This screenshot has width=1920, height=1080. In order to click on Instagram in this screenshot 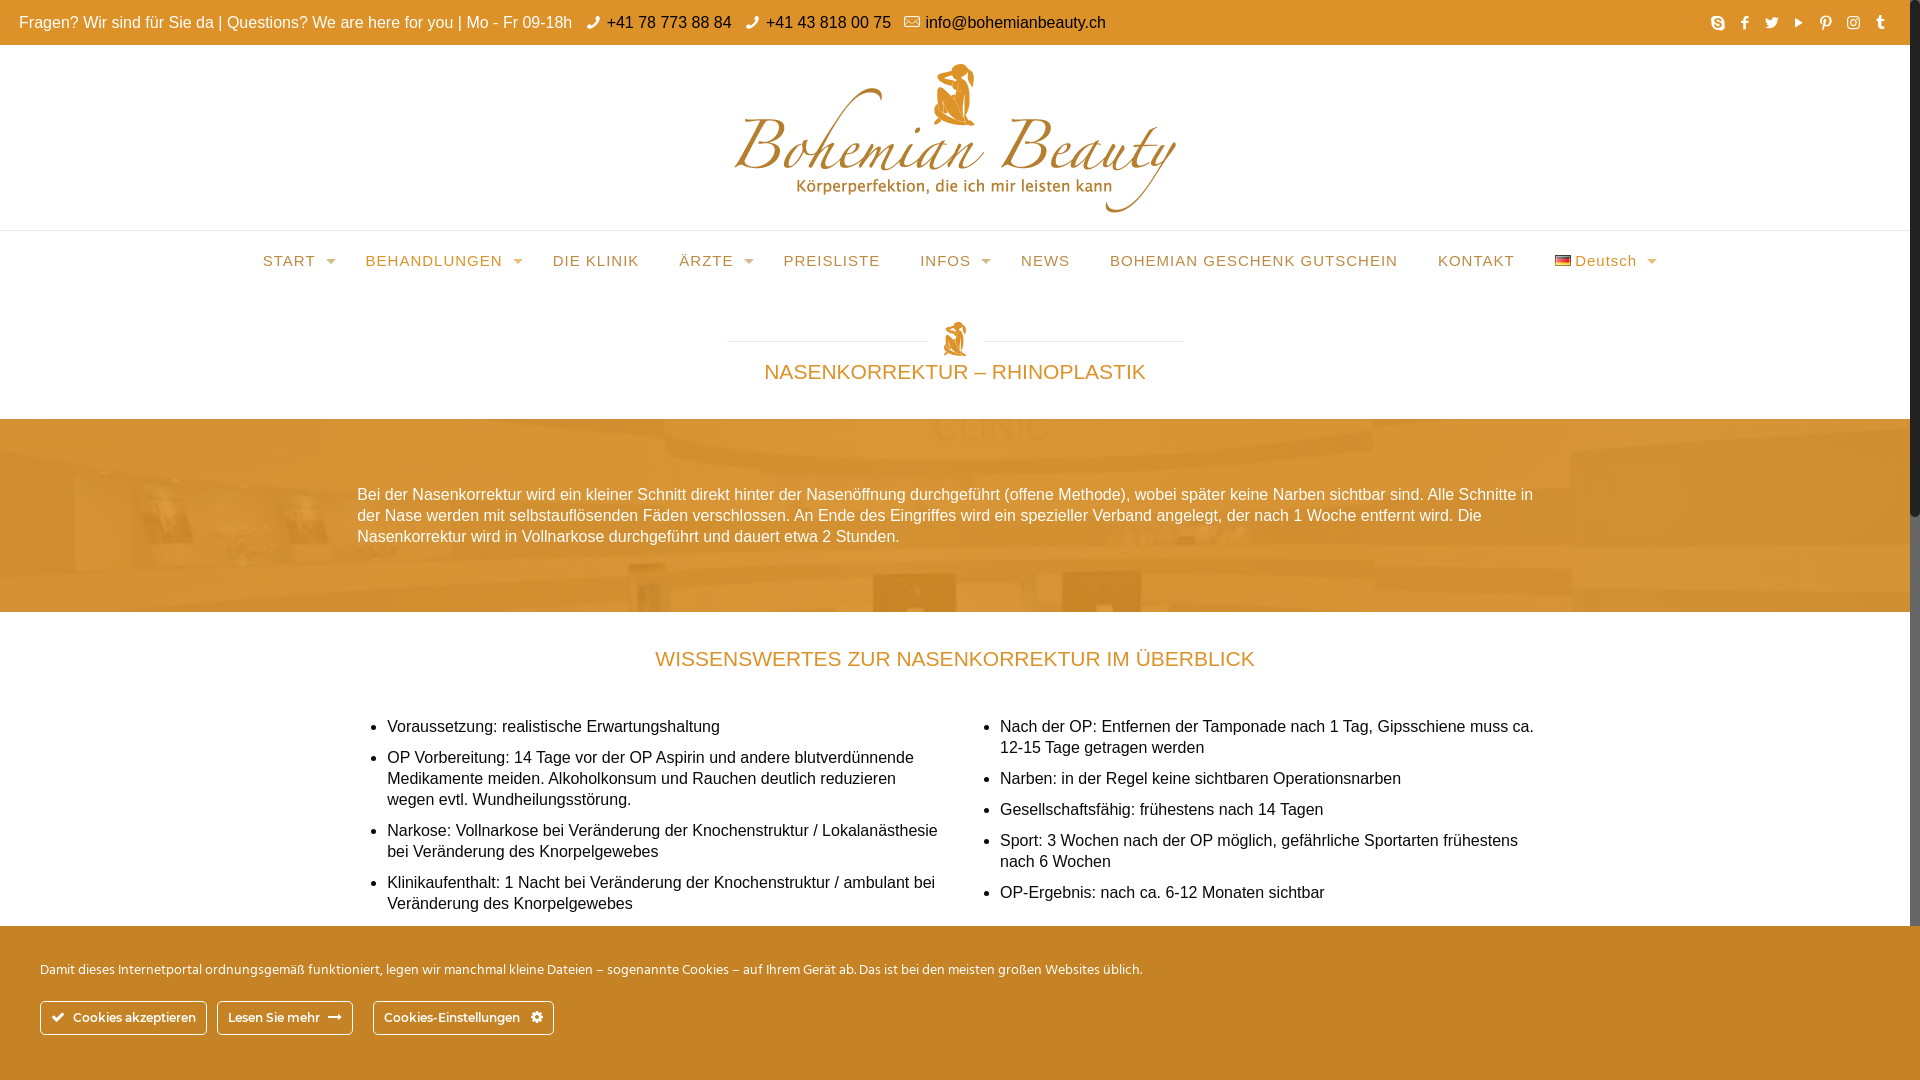, I will do `click(1854, 22)`.